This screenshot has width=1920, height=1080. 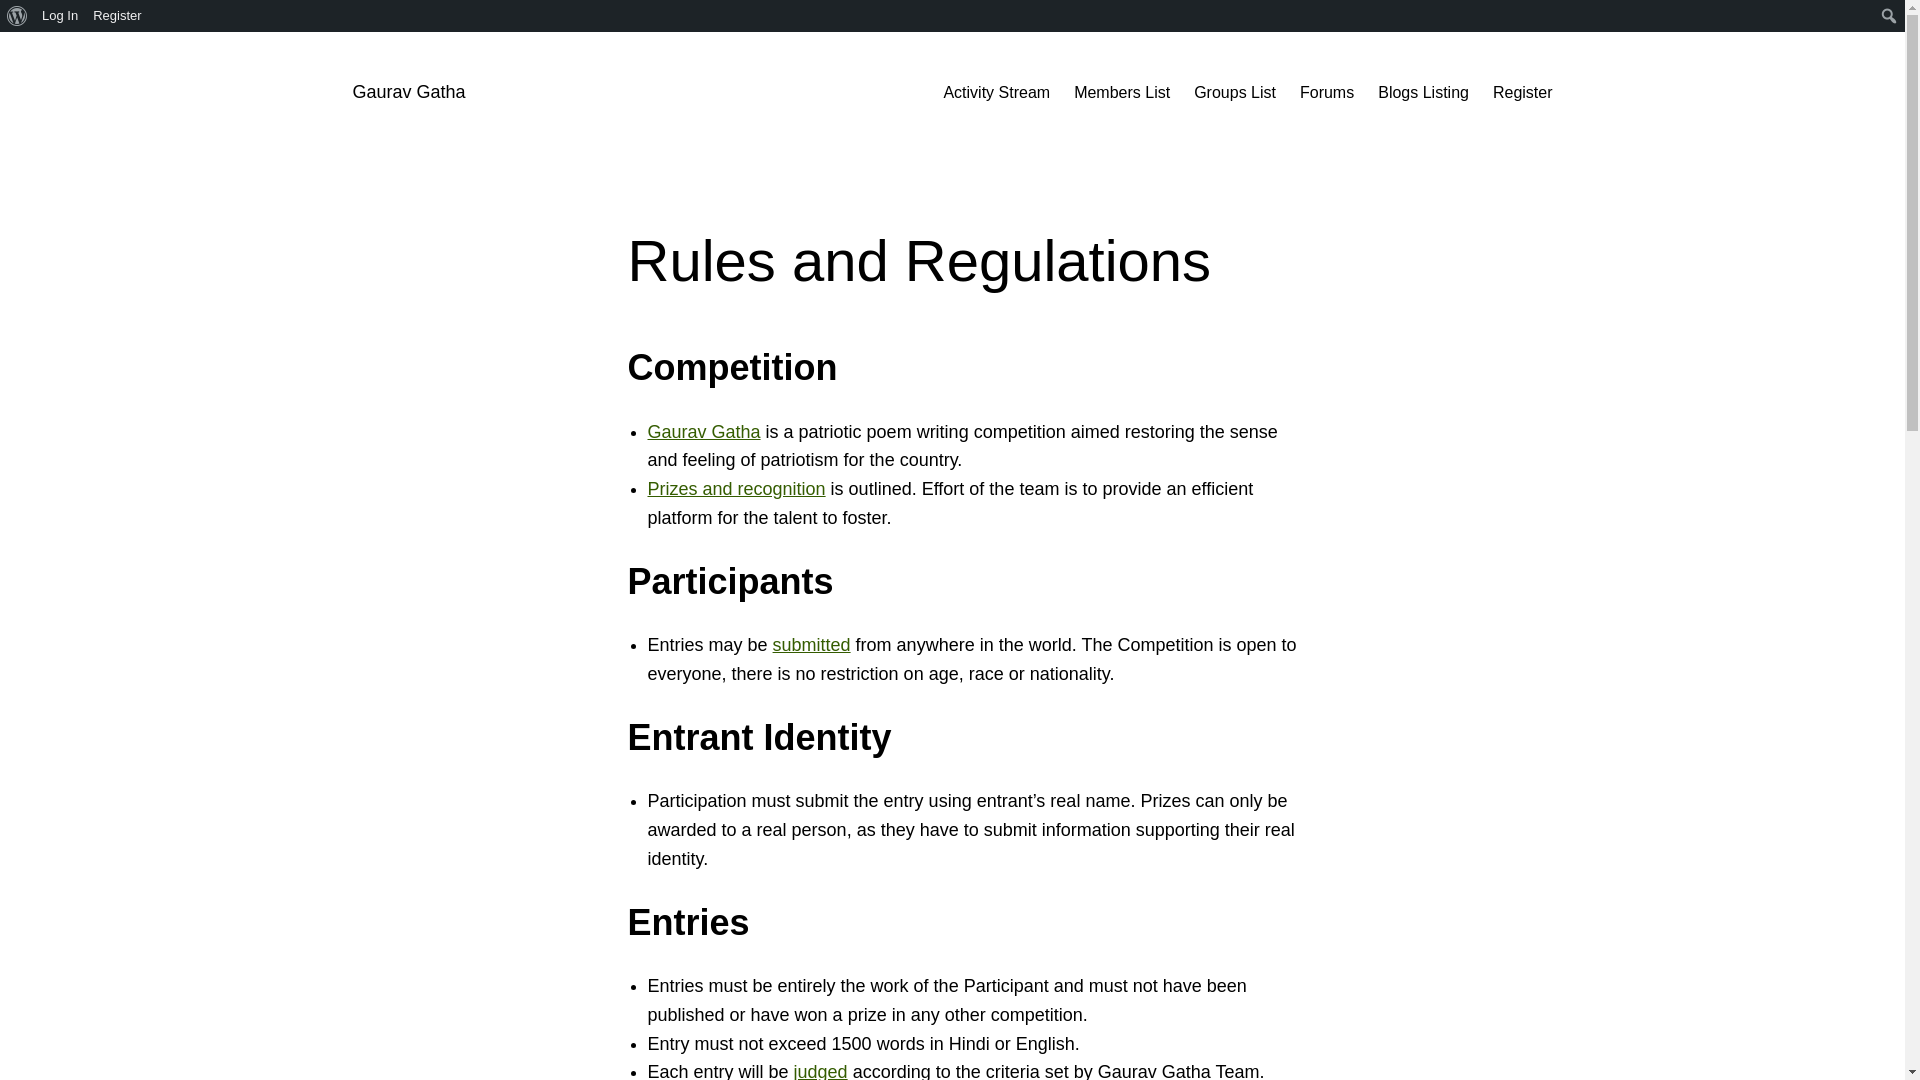 What do you see at coordinates (1235, 92) in the screenshot?
I see `Groups List` at bounding box center [1235, 92].